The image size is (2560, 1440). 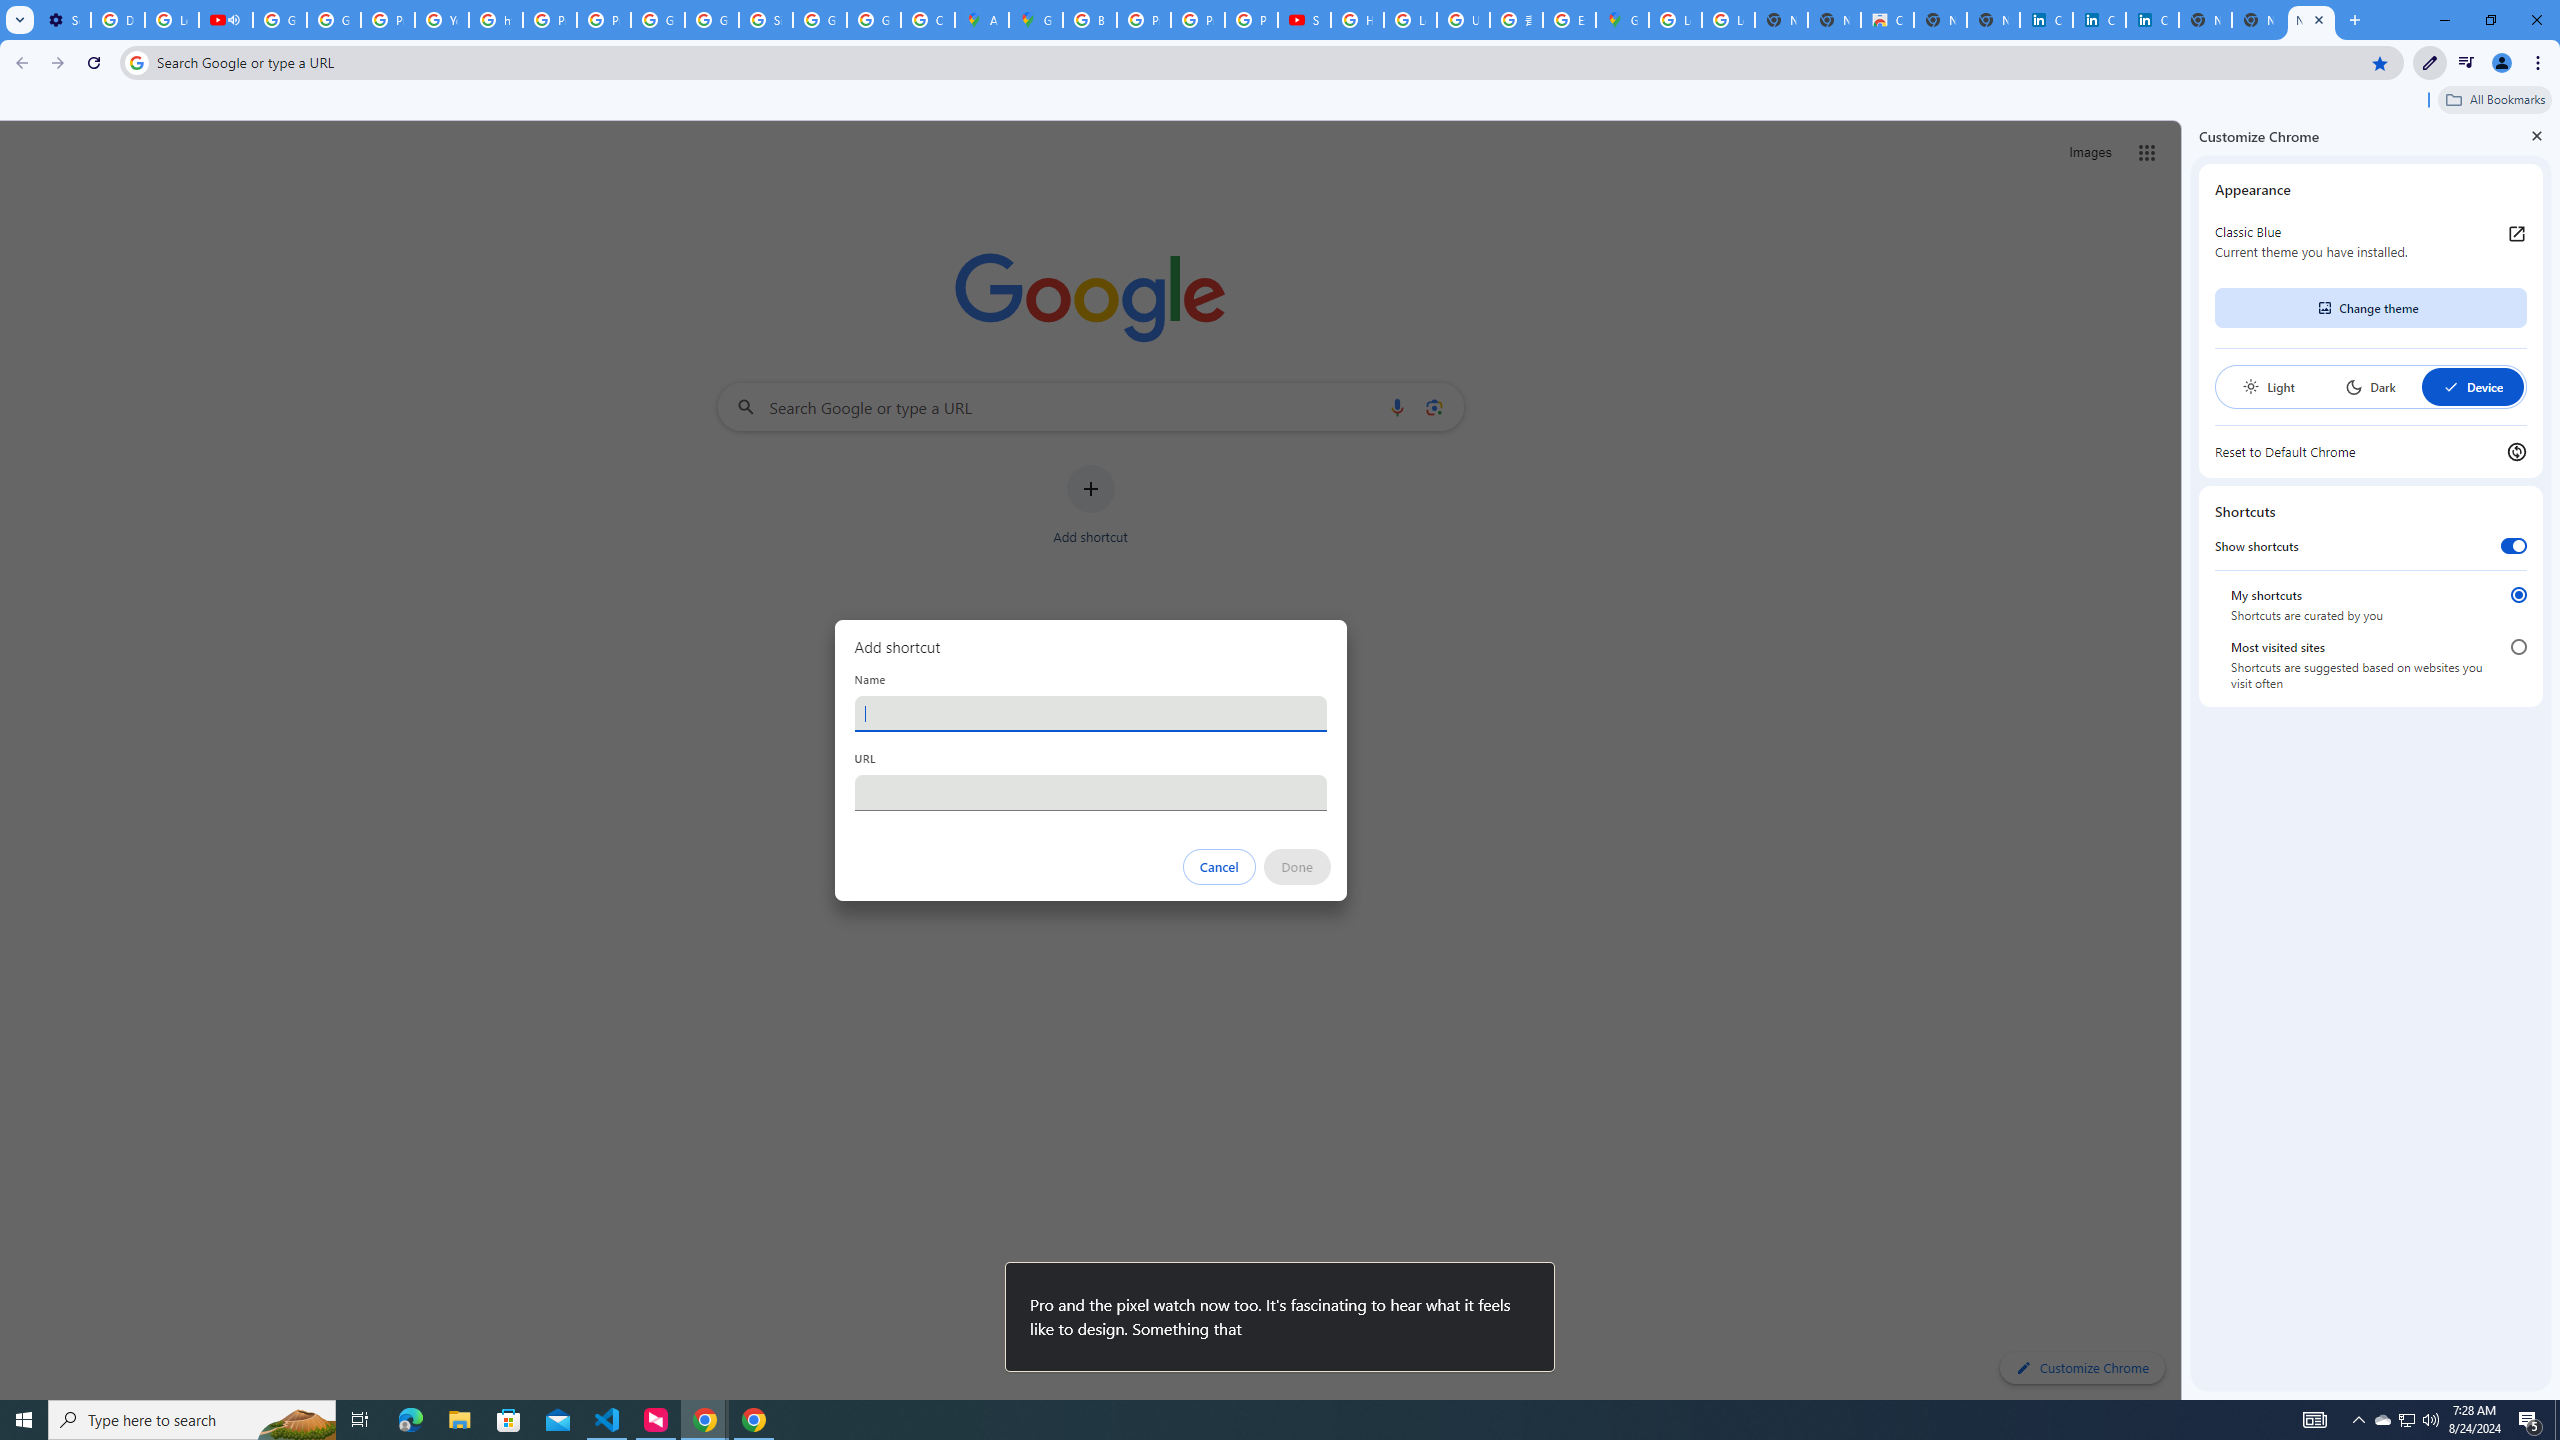 What do you see at coordinates (1036, 20) in the screenshot?
I see `Google Maps` at bounding box center [1036, 20].